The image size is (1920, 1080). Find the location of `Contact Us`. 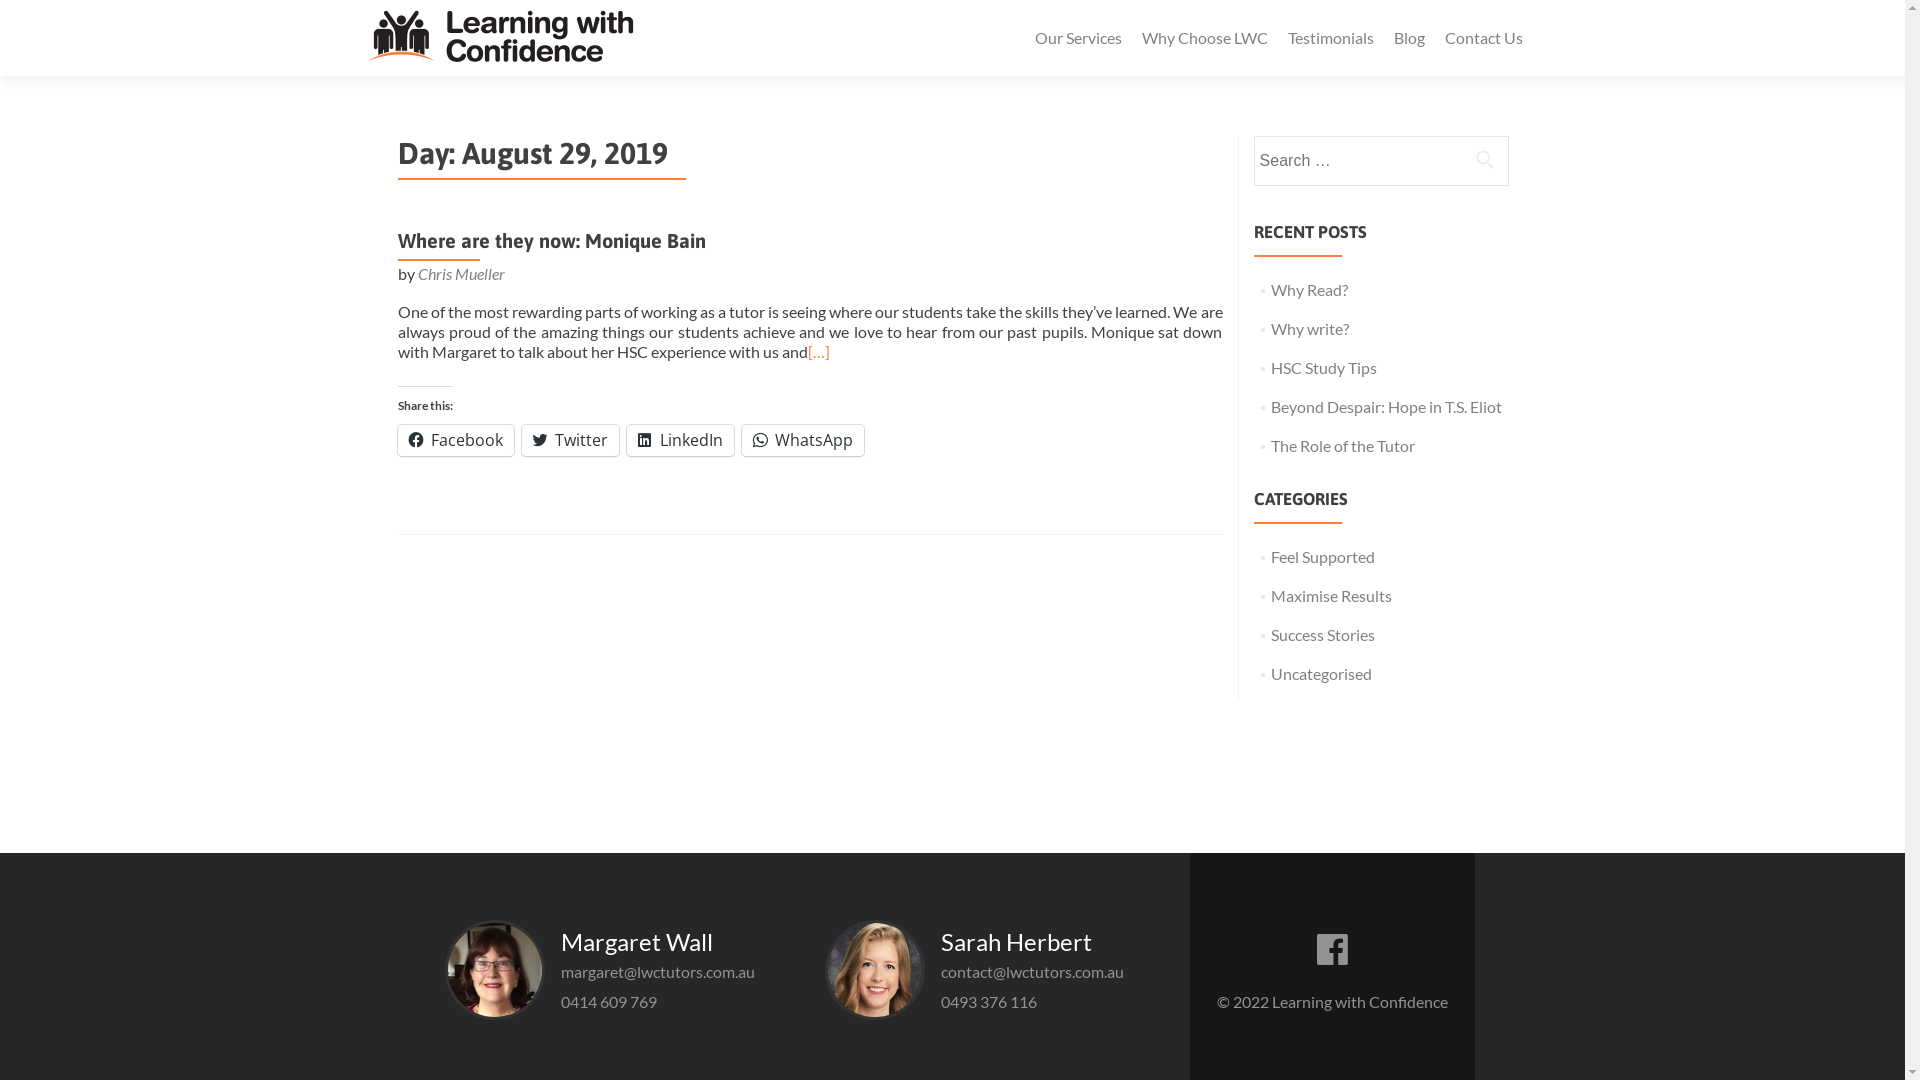

Contact Us is located at coordinates (1483, 38).